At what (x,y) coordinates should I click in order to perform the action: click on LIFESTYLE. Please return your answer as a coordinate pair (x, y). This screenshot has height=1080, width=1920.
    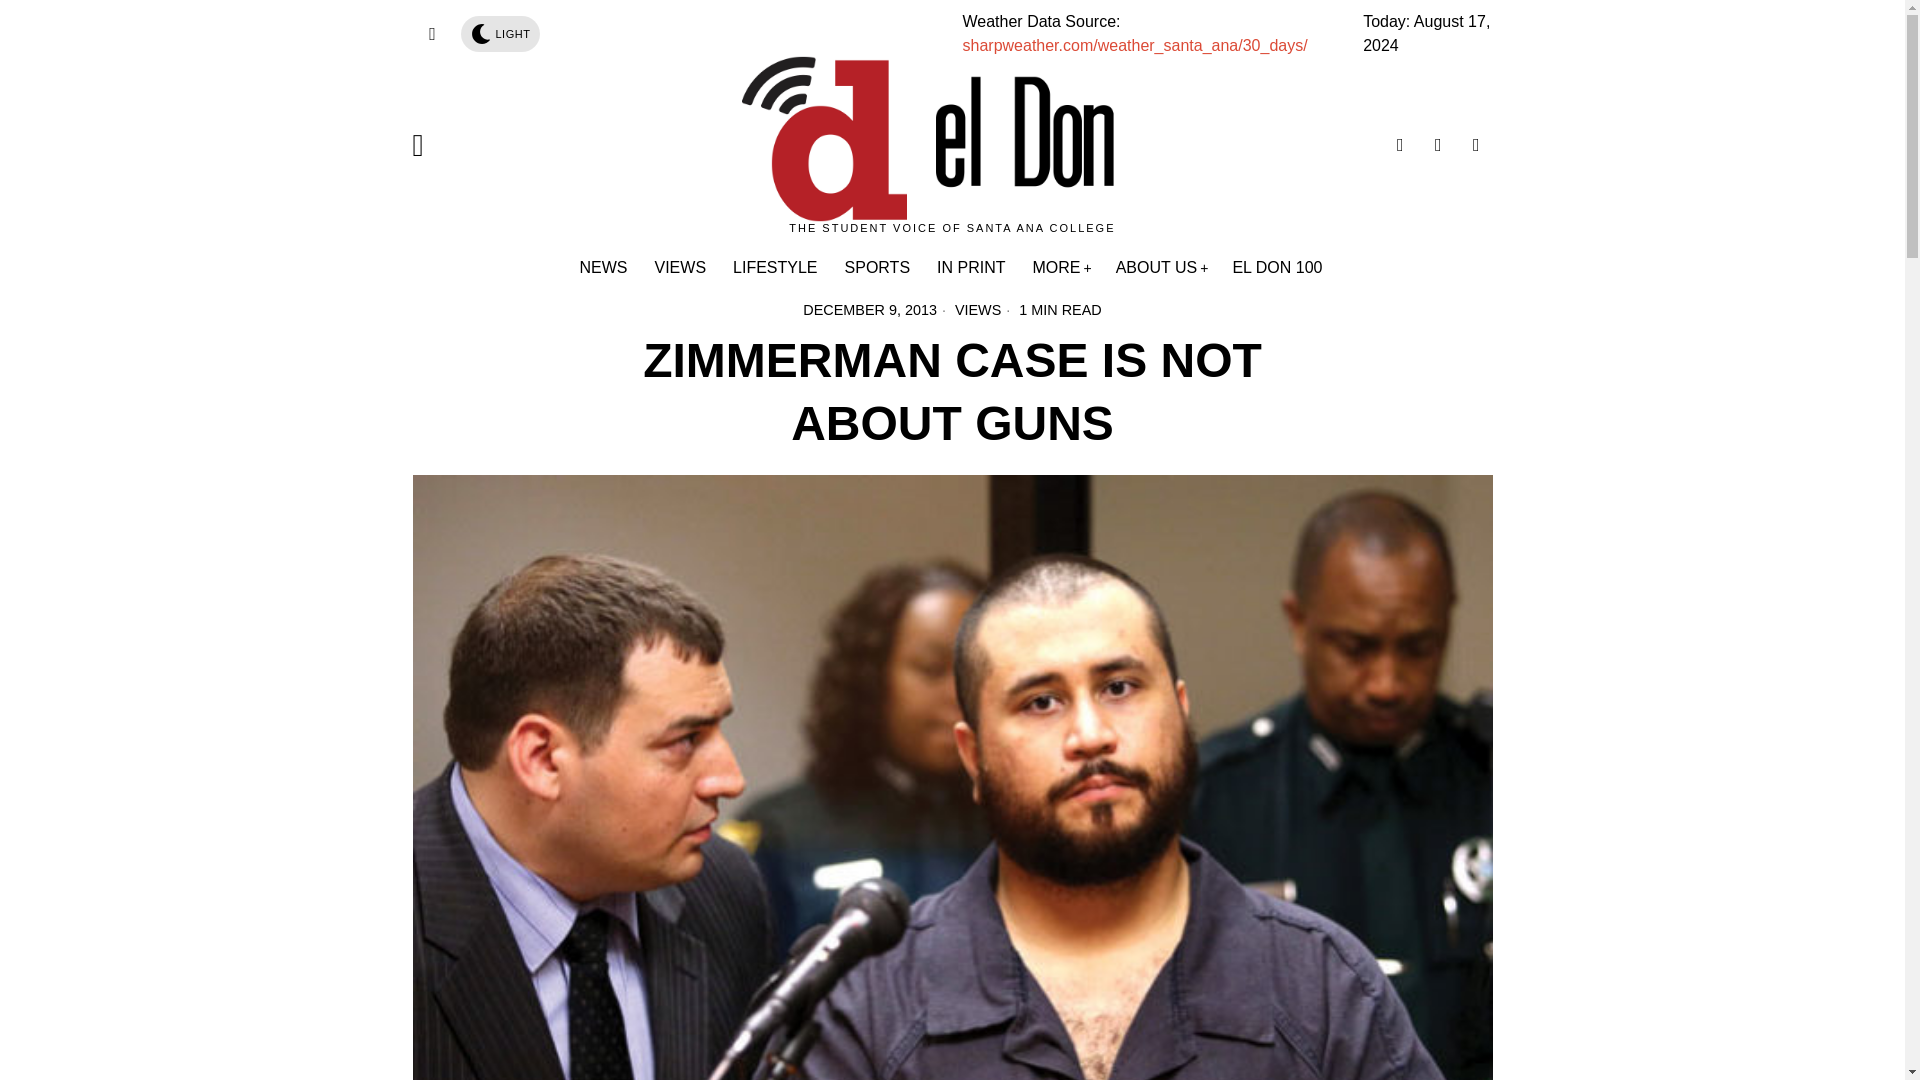
    Looking at the image, I should click on (776, 268).